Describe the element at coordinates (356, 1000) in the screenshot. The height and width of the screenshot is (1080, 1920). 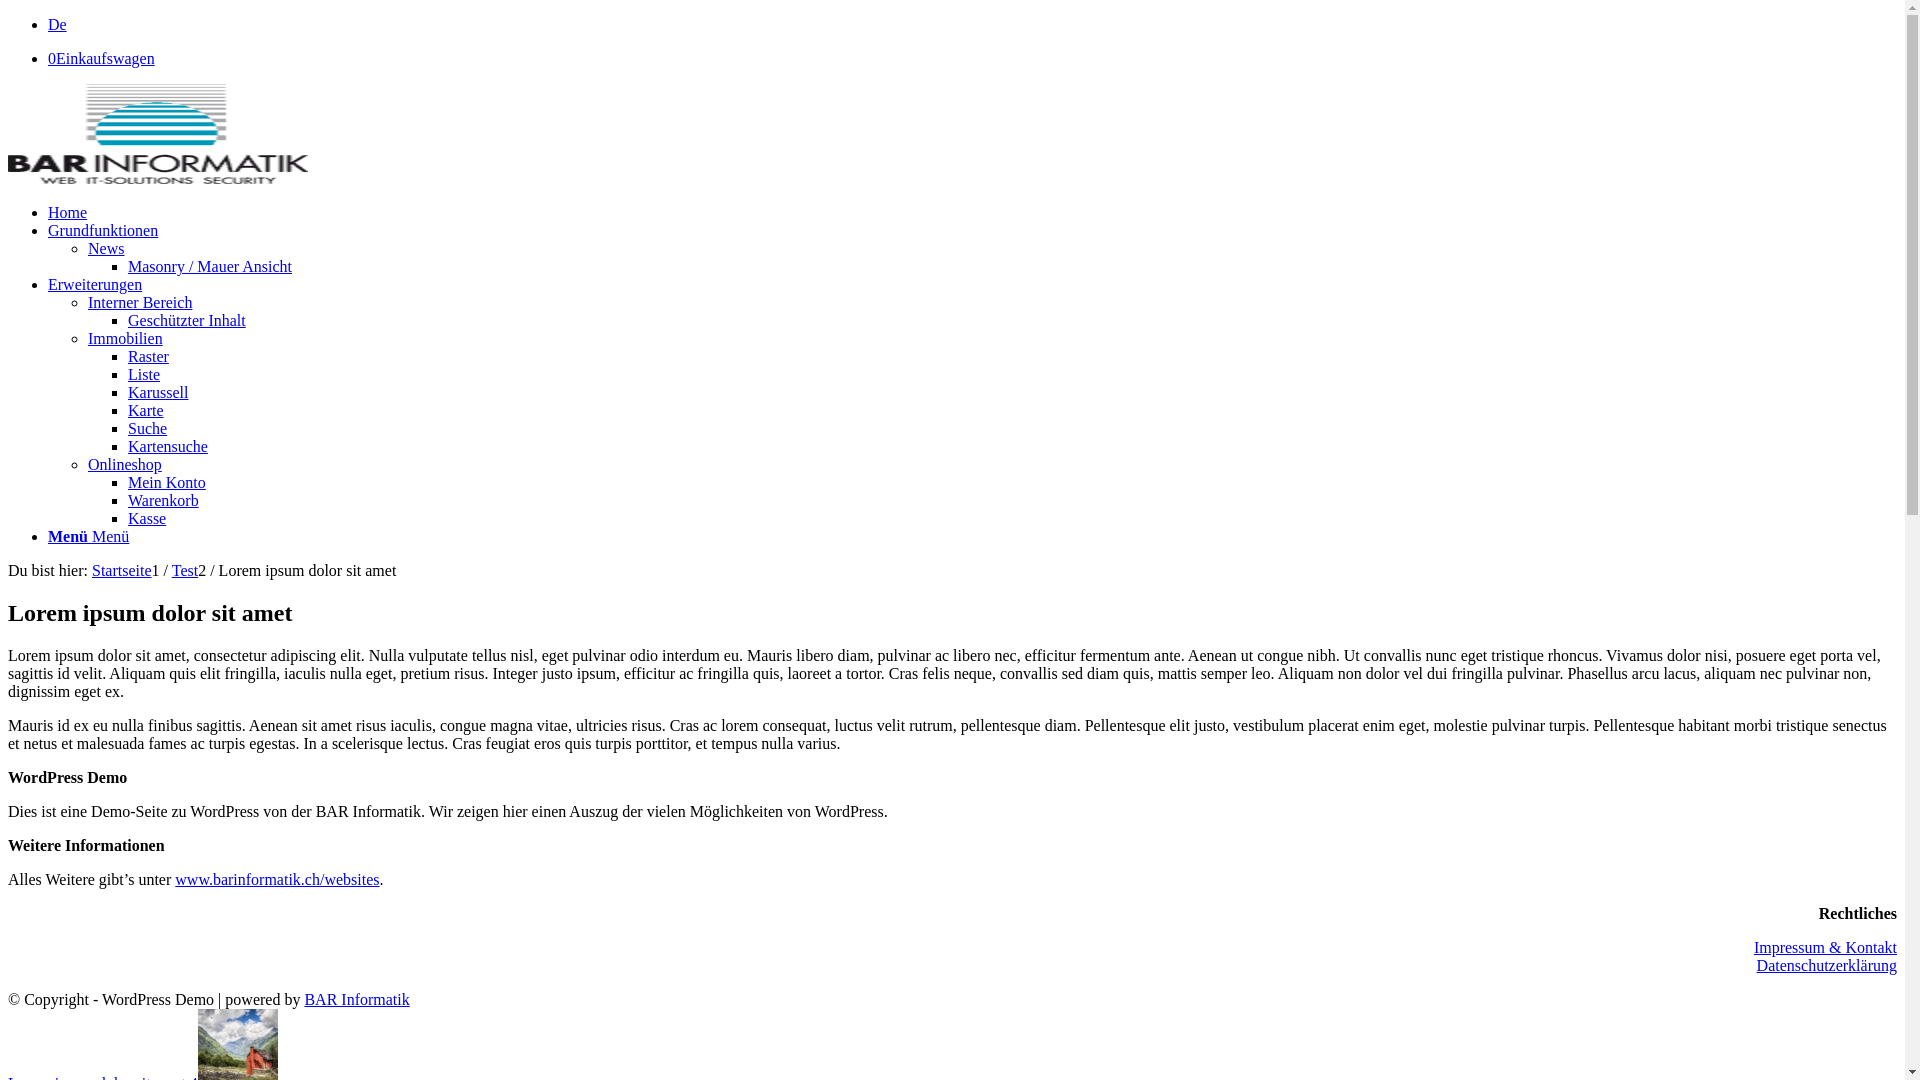
I see `BAR Informatik` at that location.